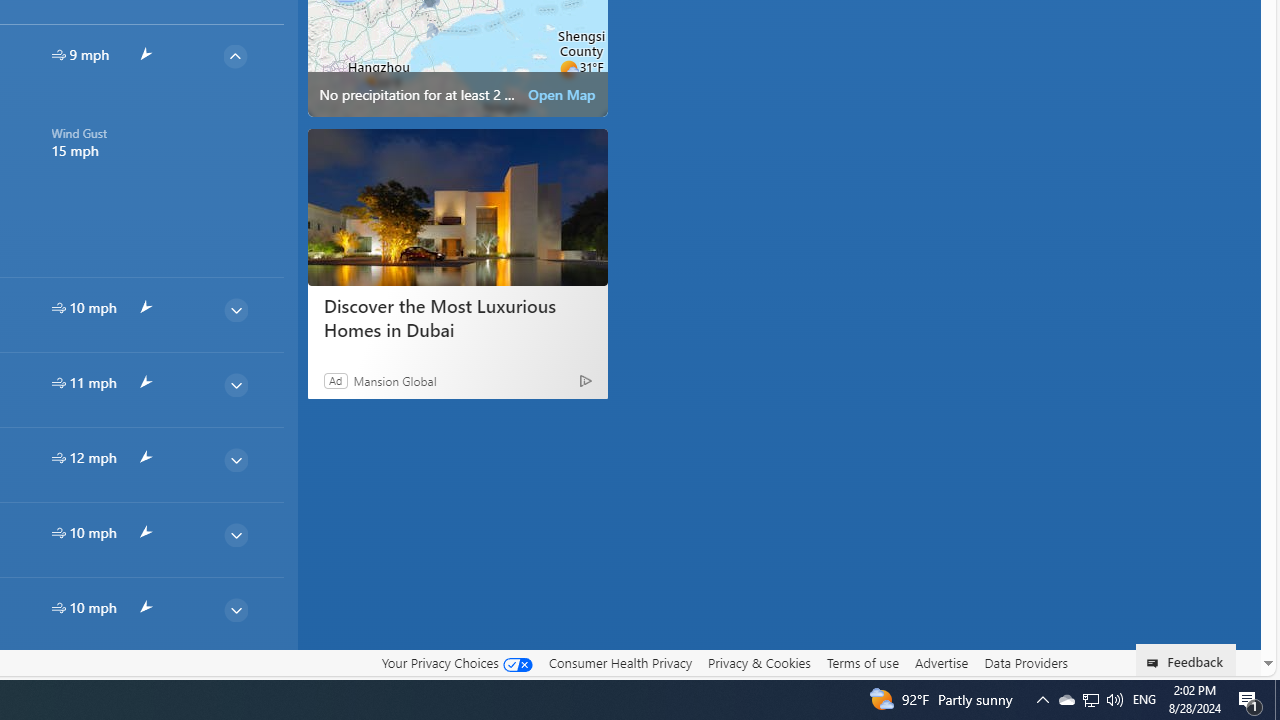 The image size is (1280, 720). I want to click on Your Privacy Choices, so click(456, 662).